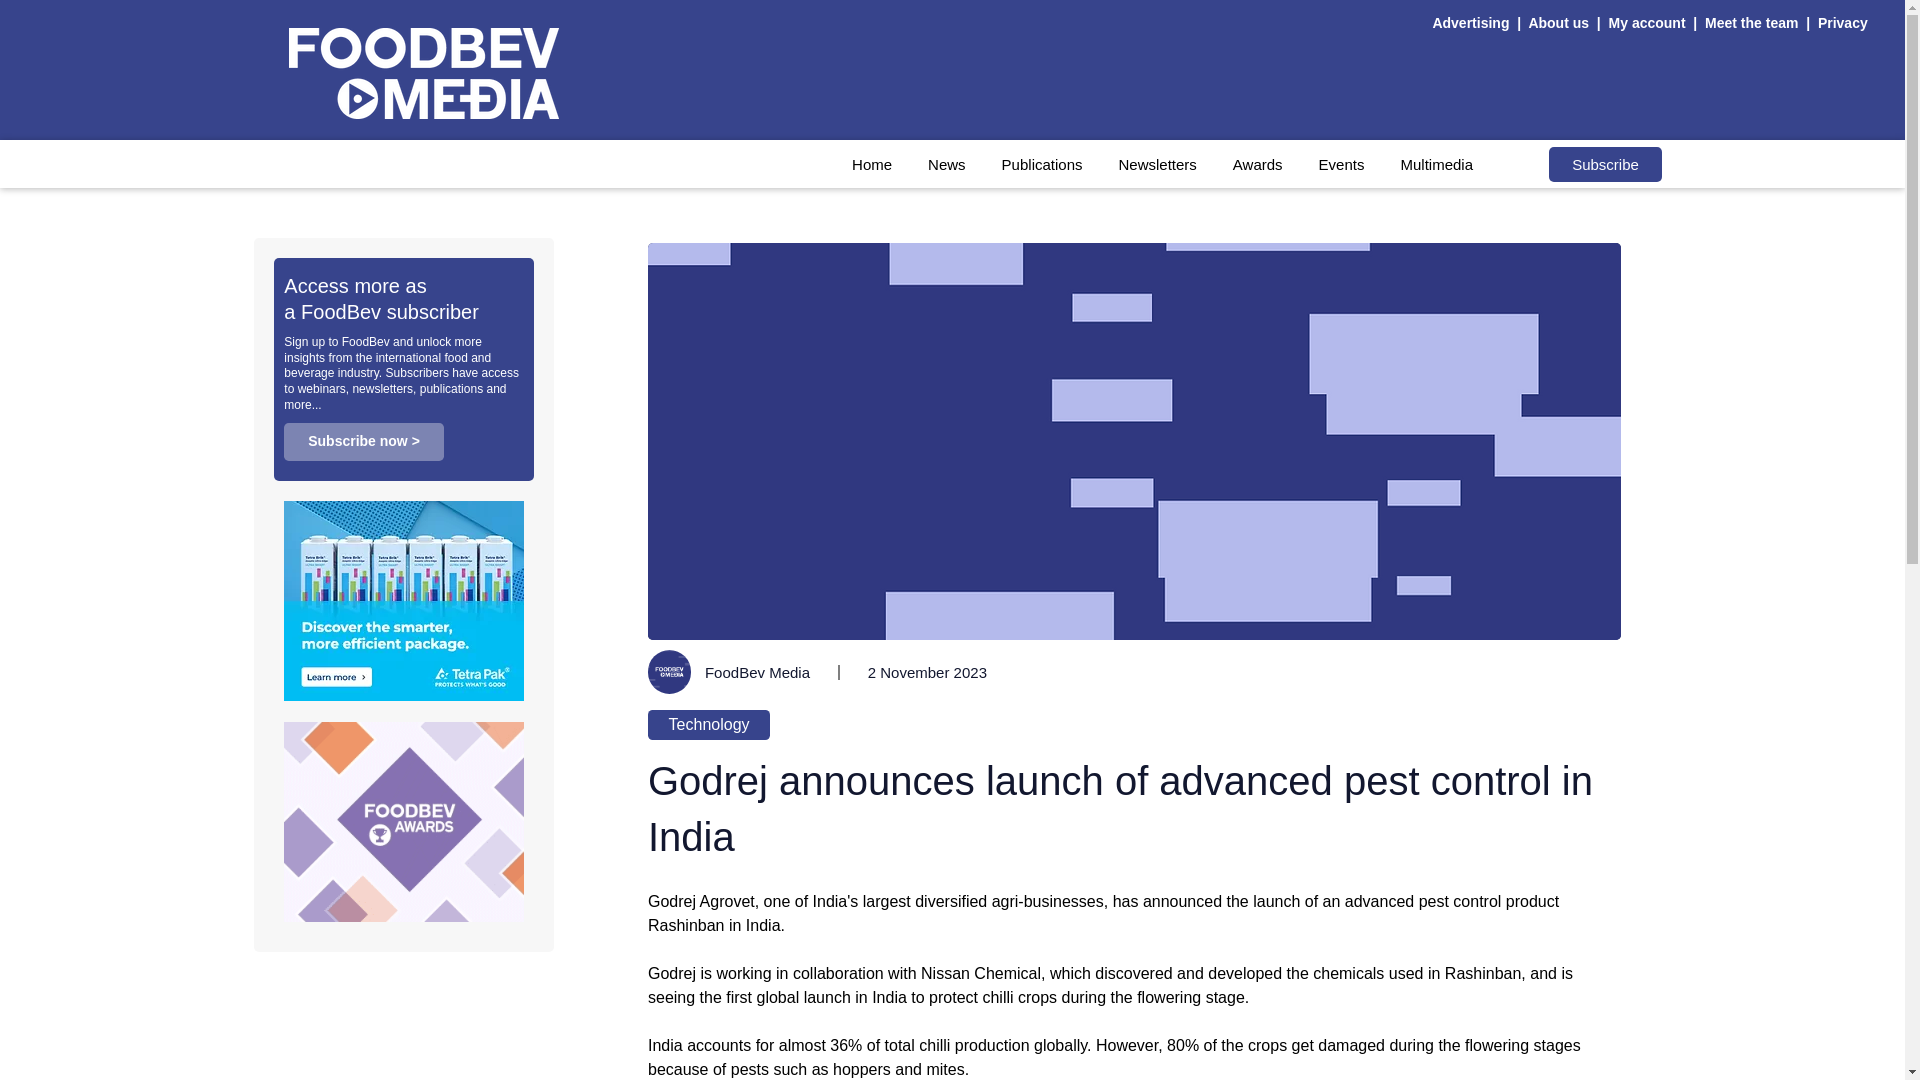 The width and height of the screenshot is (1920, 1080). Describe the element at coordinates (1474, 23) in the screenshot. I see `Advertising ` at that location.